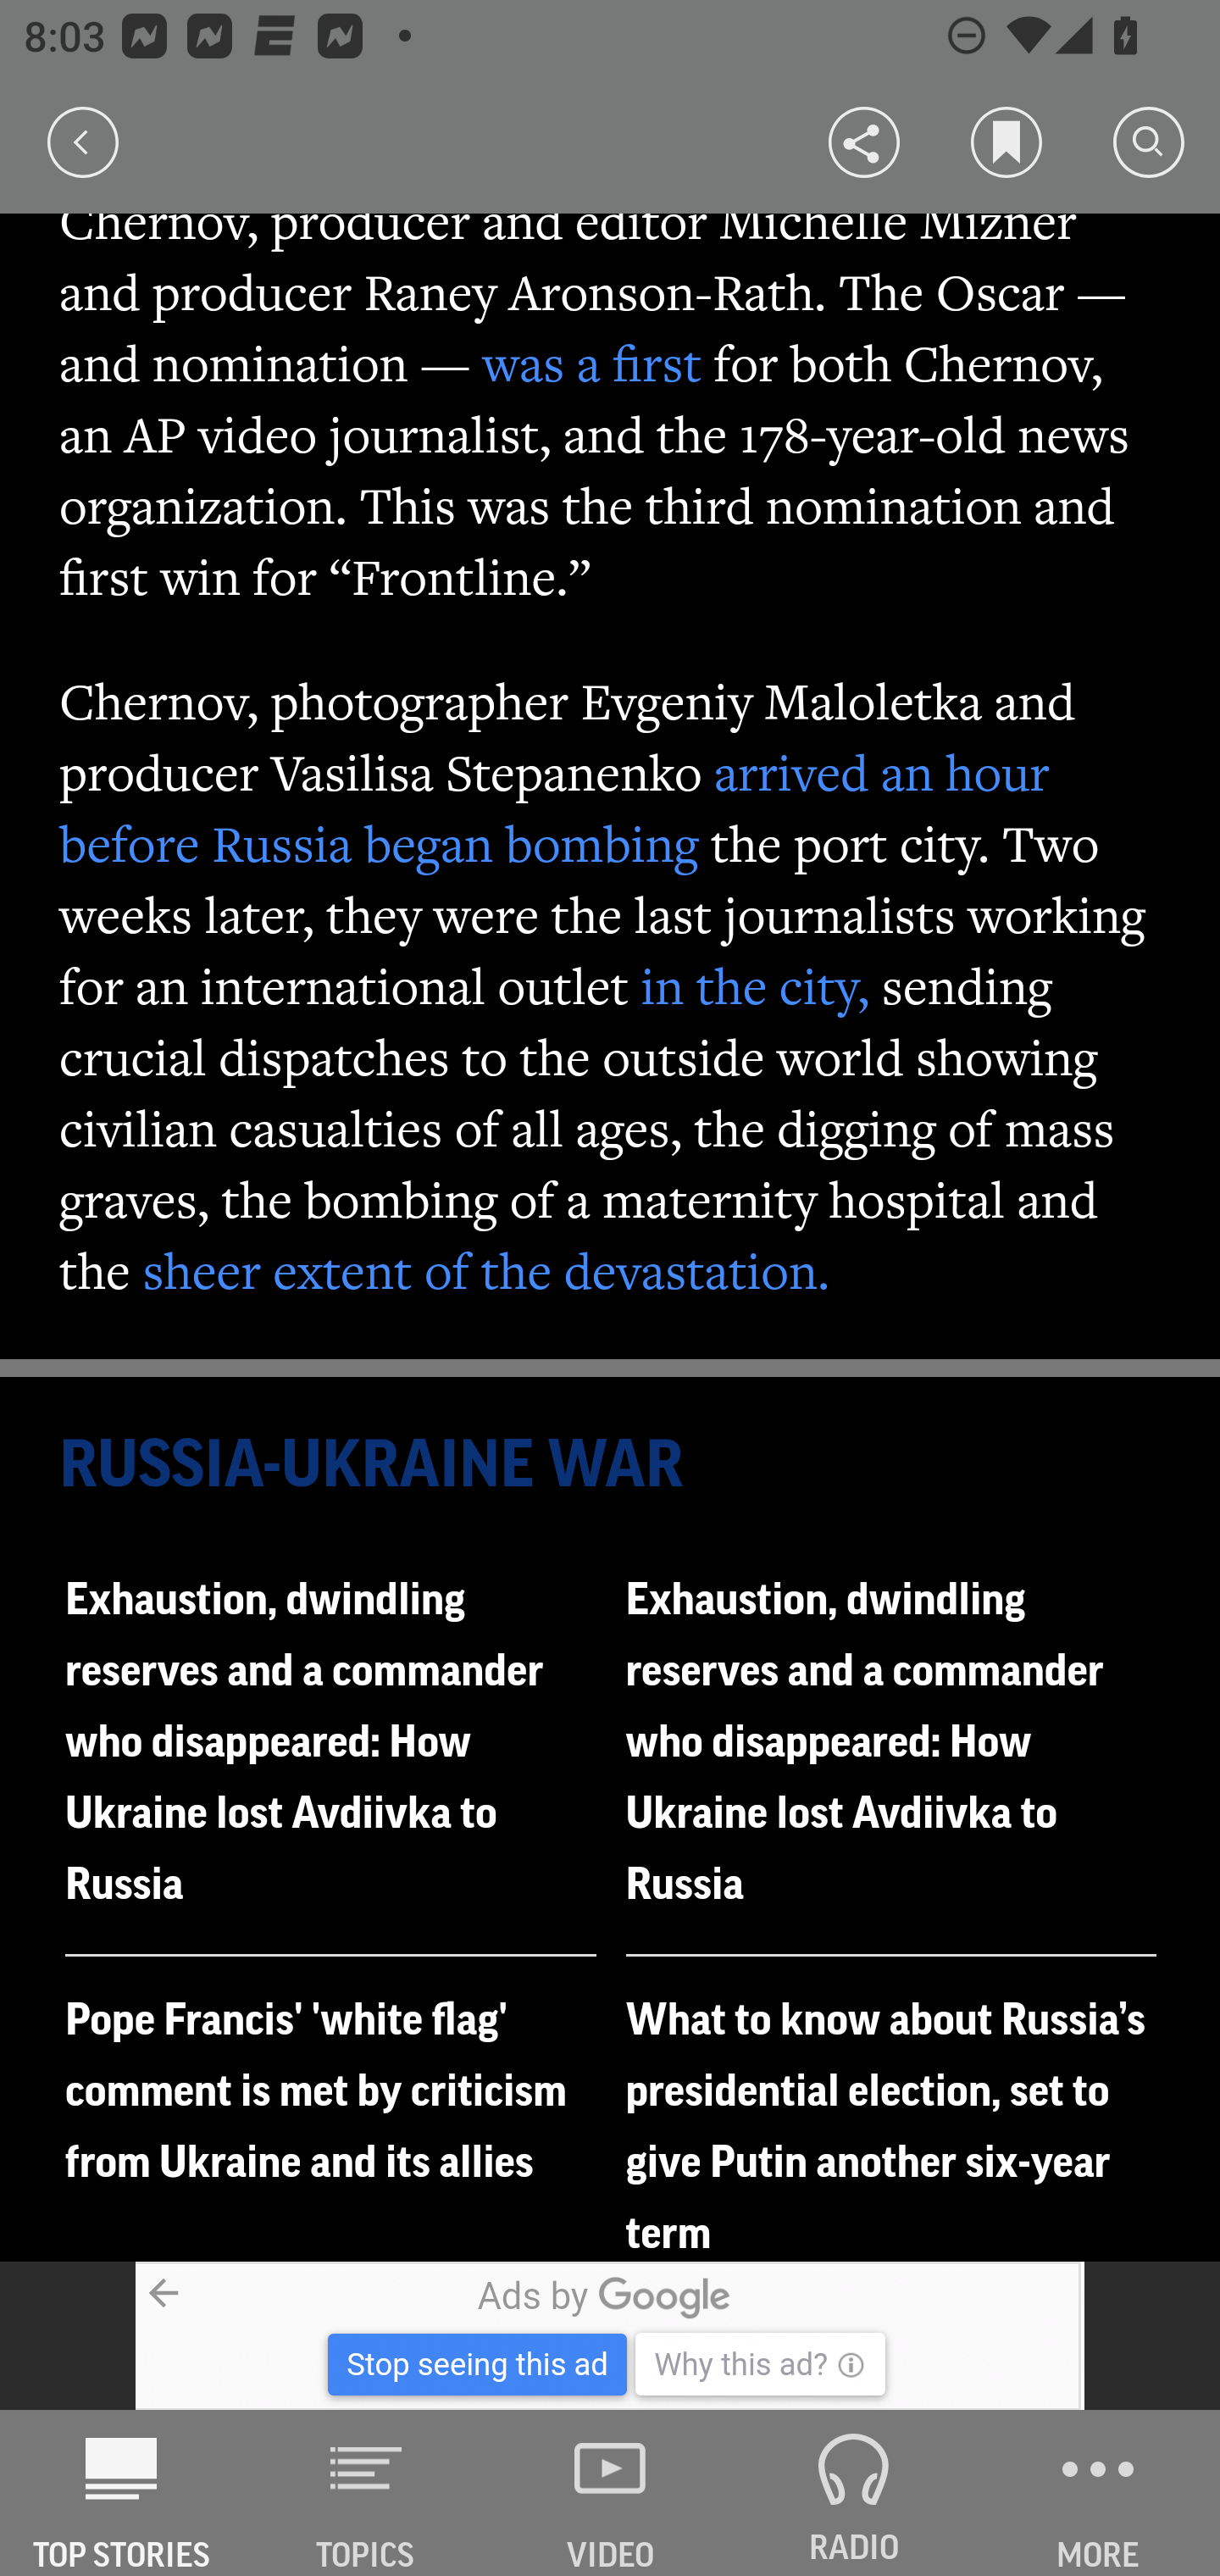 The height and width of the screenshot is (2576, 1220). What do you see at coordinates (486, 1269) in the screenshot?
I see `sheer extent of the devastation.` at bounding box center [486, 1269].